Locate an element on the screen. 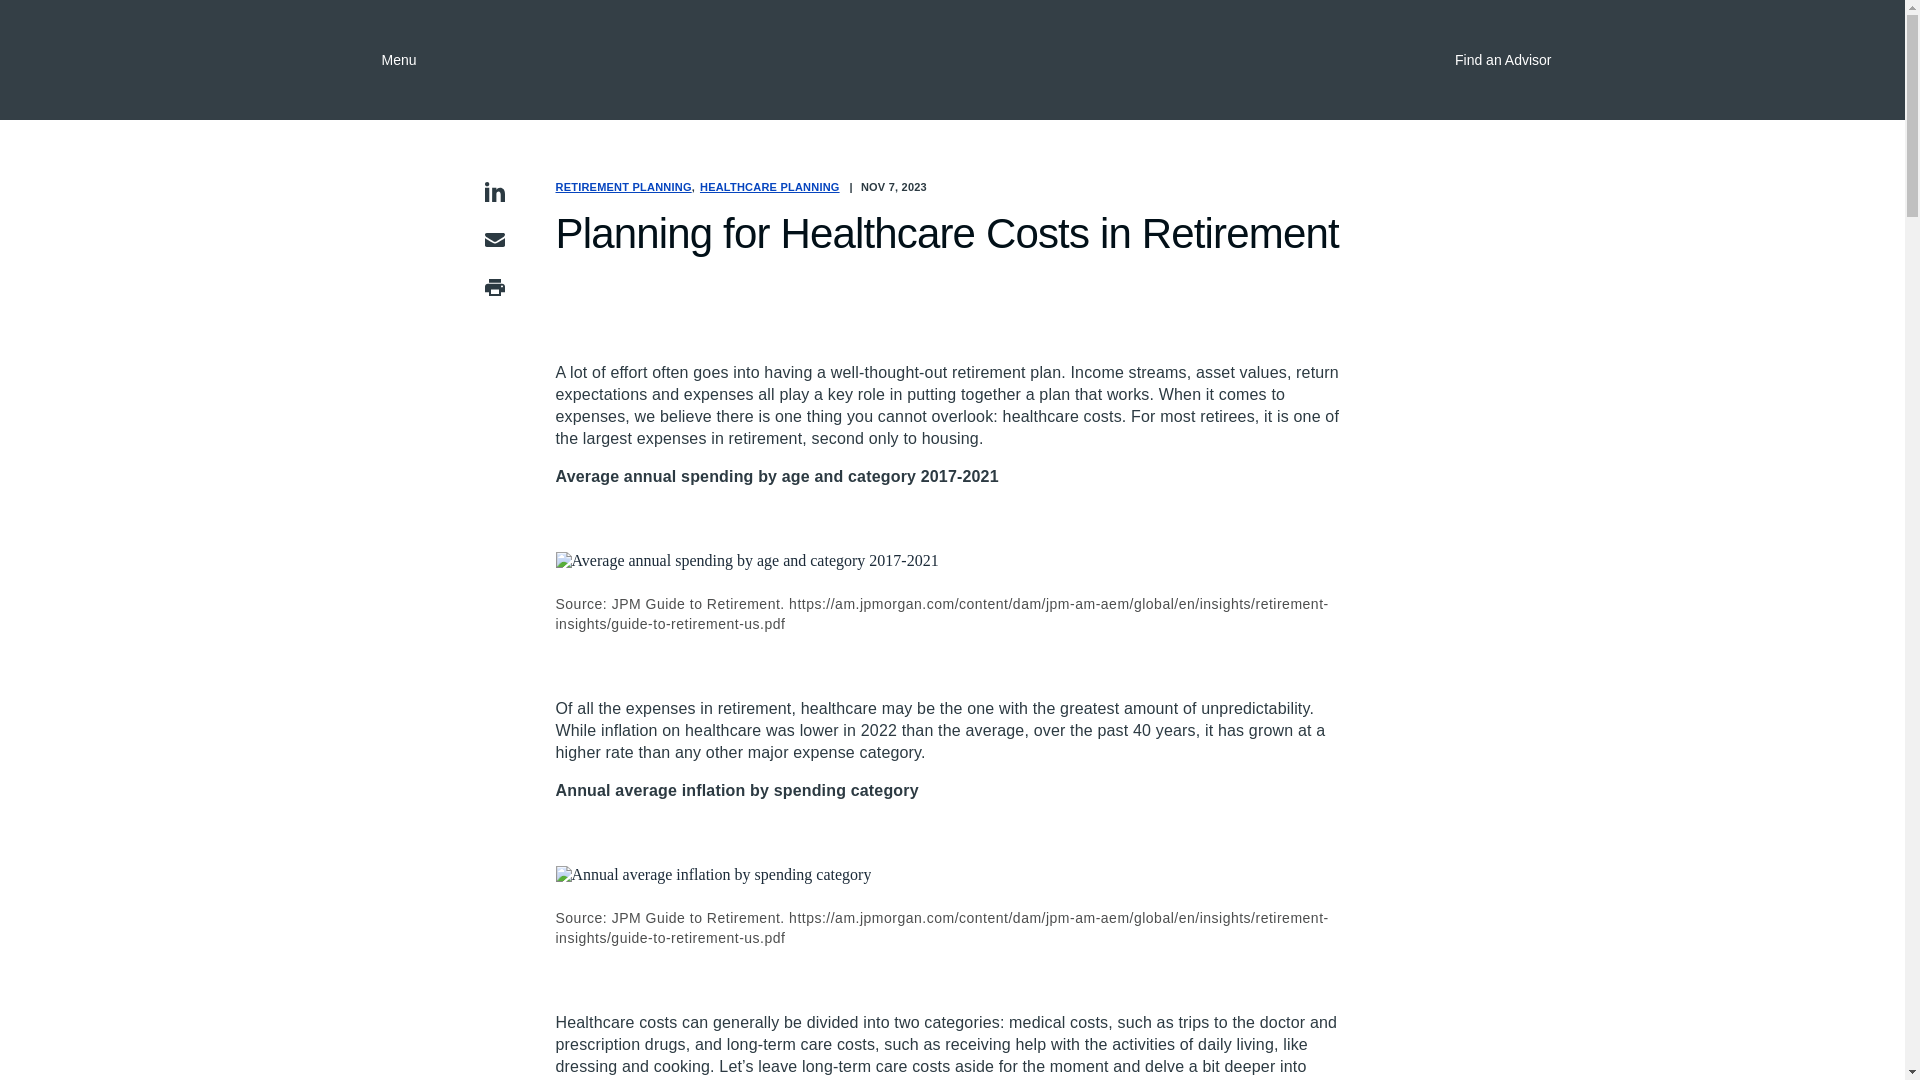 The width and height of the screenshot is (1920, 1080). HEALTHCARE PLANNING is located at coordinates (770, 187).